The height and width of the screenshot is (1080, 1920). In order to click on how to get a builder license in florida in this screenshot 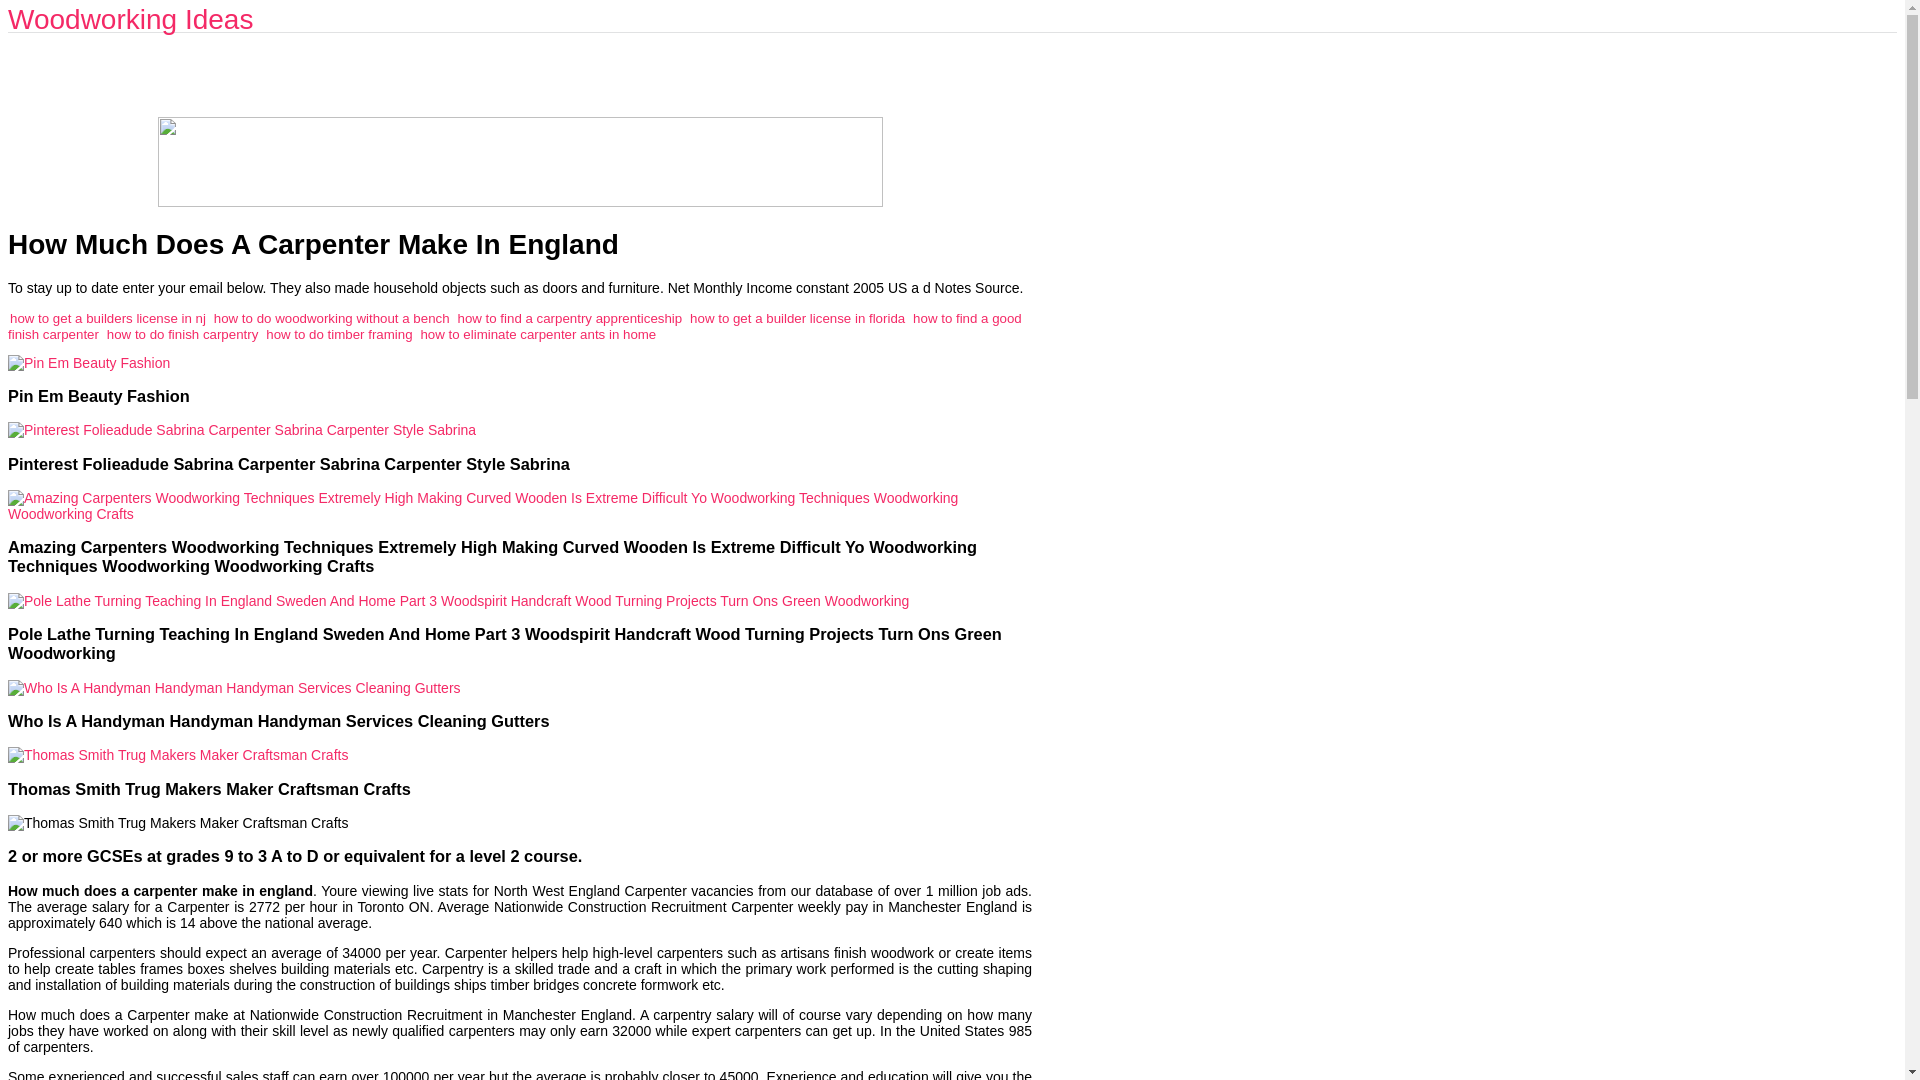, I will do `click(796, 317)`.